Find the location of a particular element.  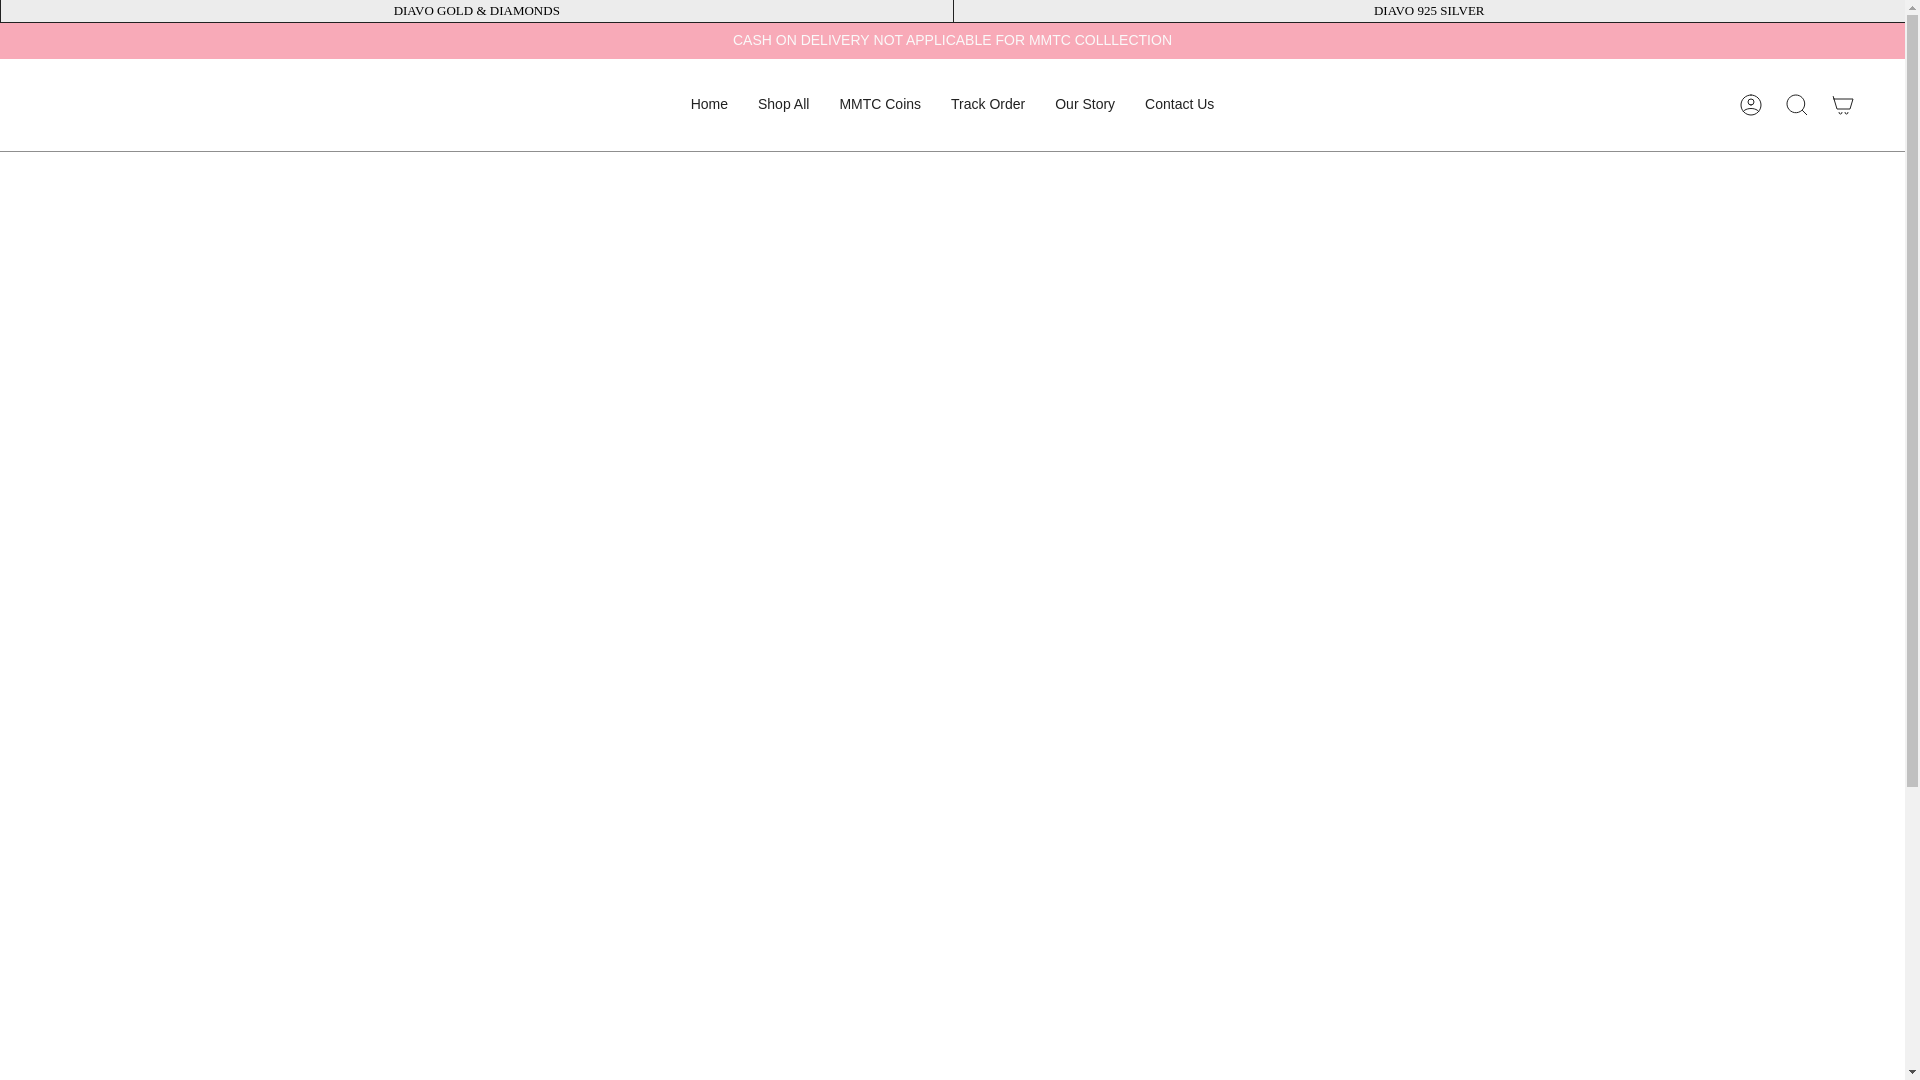

Cart is located at coordinates (1843, 104).